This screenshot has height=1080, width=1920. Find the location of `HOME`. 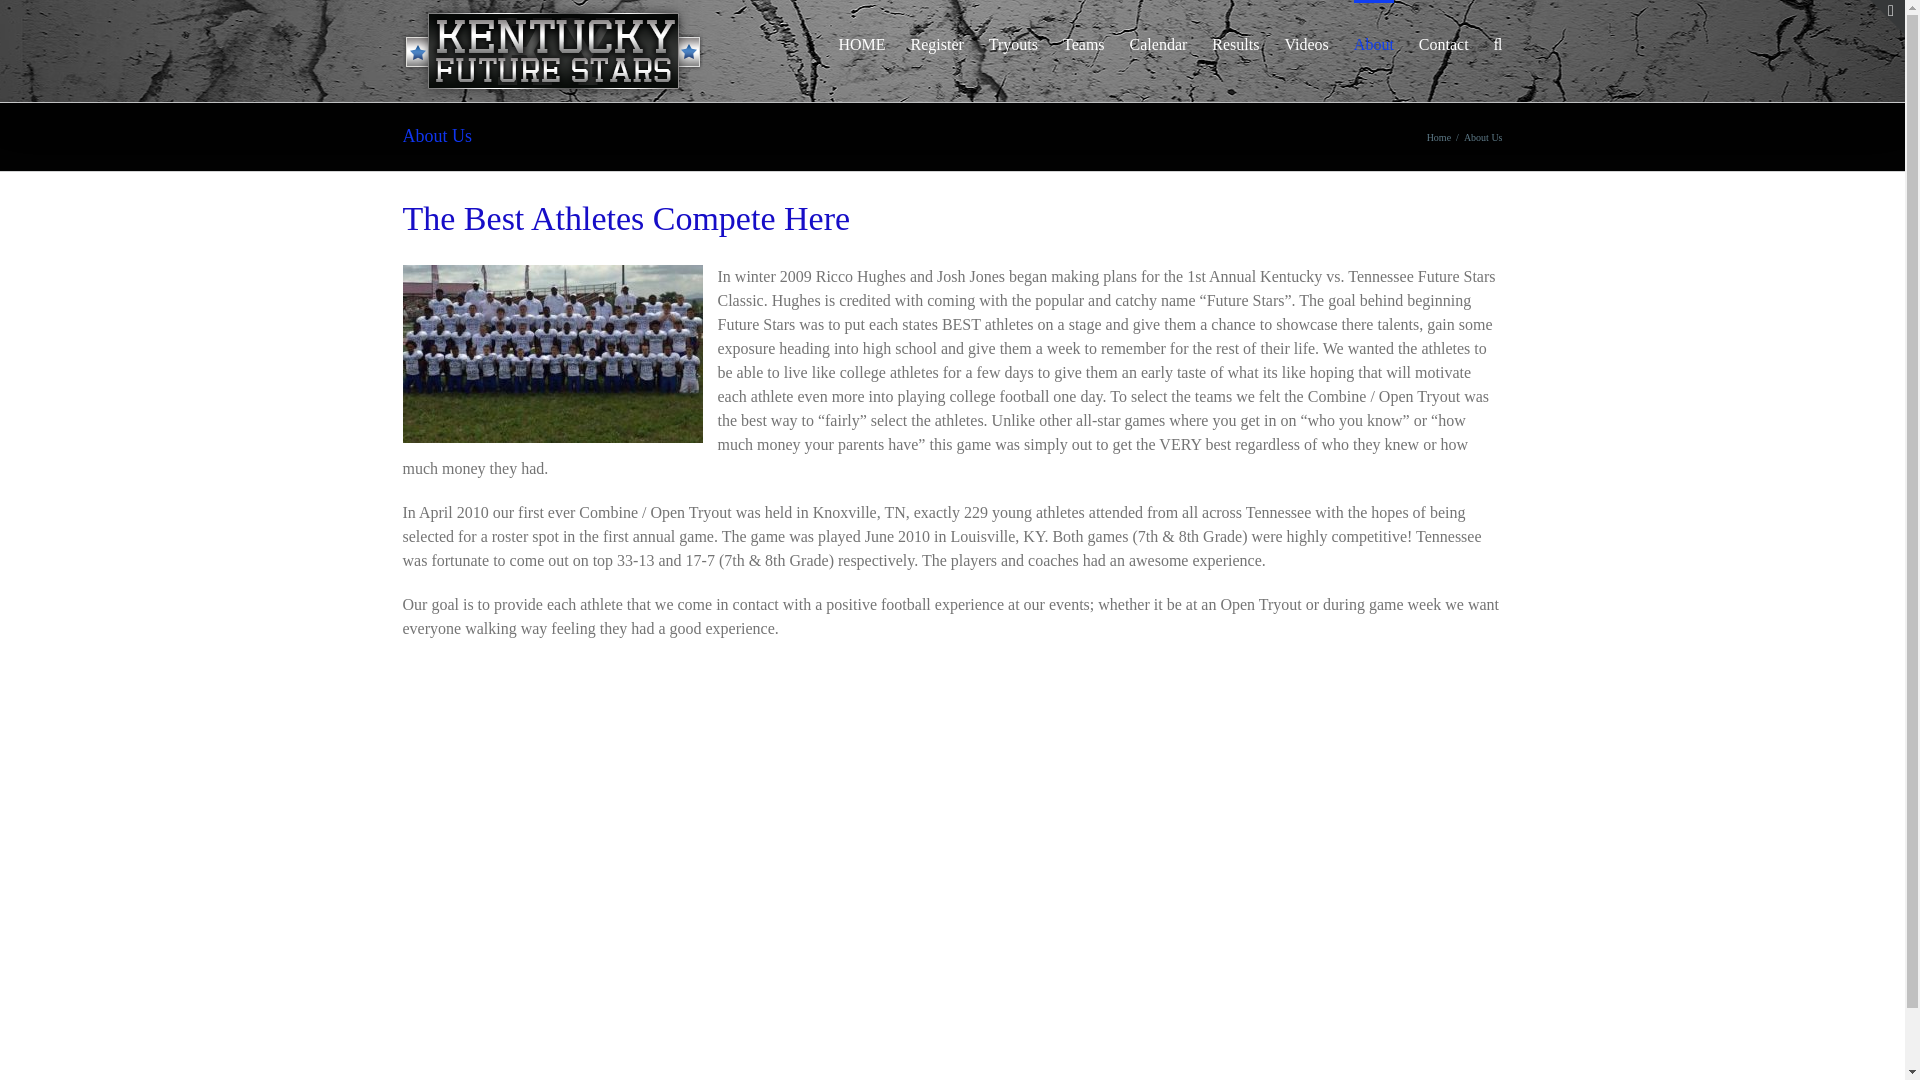

HOME is located at coordinates (861, 43).